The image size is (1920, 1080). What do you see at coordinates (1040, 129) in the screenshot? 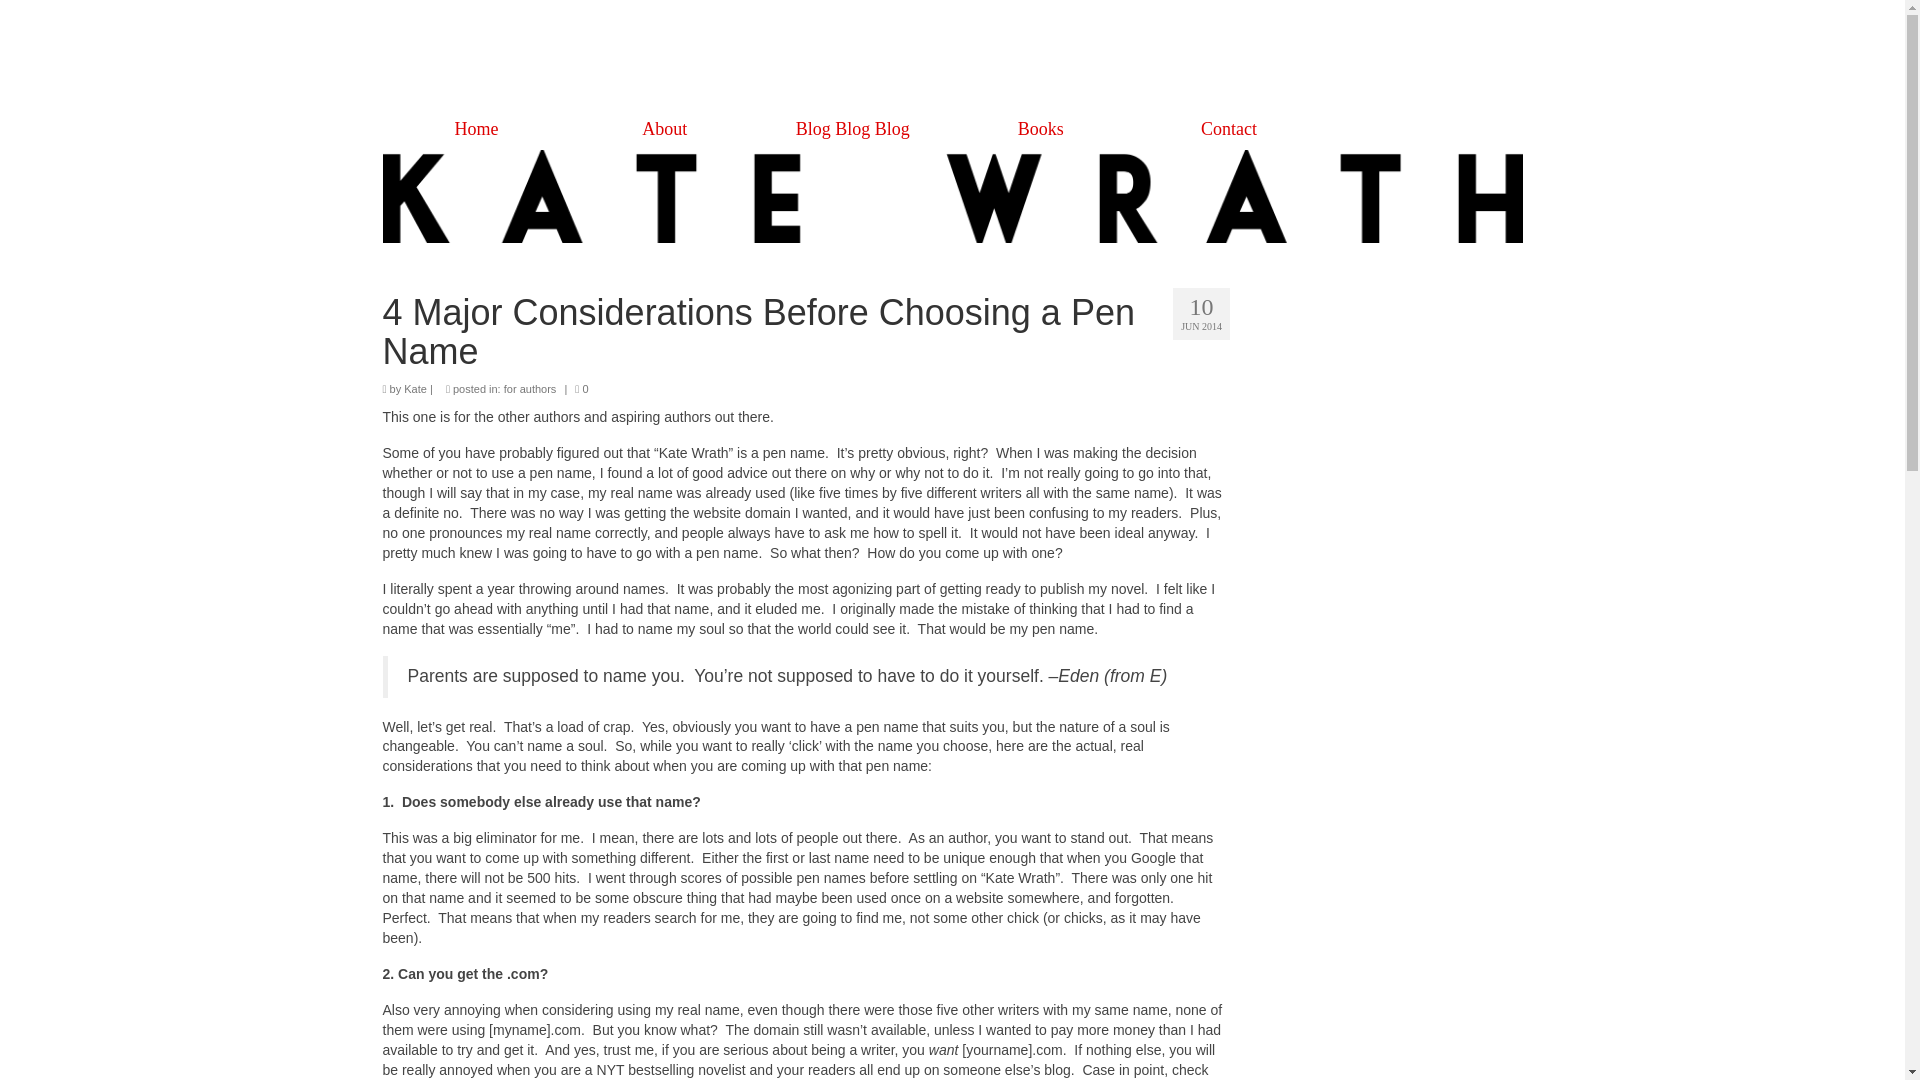
I see `Books` at bounding box center [1040, 129].